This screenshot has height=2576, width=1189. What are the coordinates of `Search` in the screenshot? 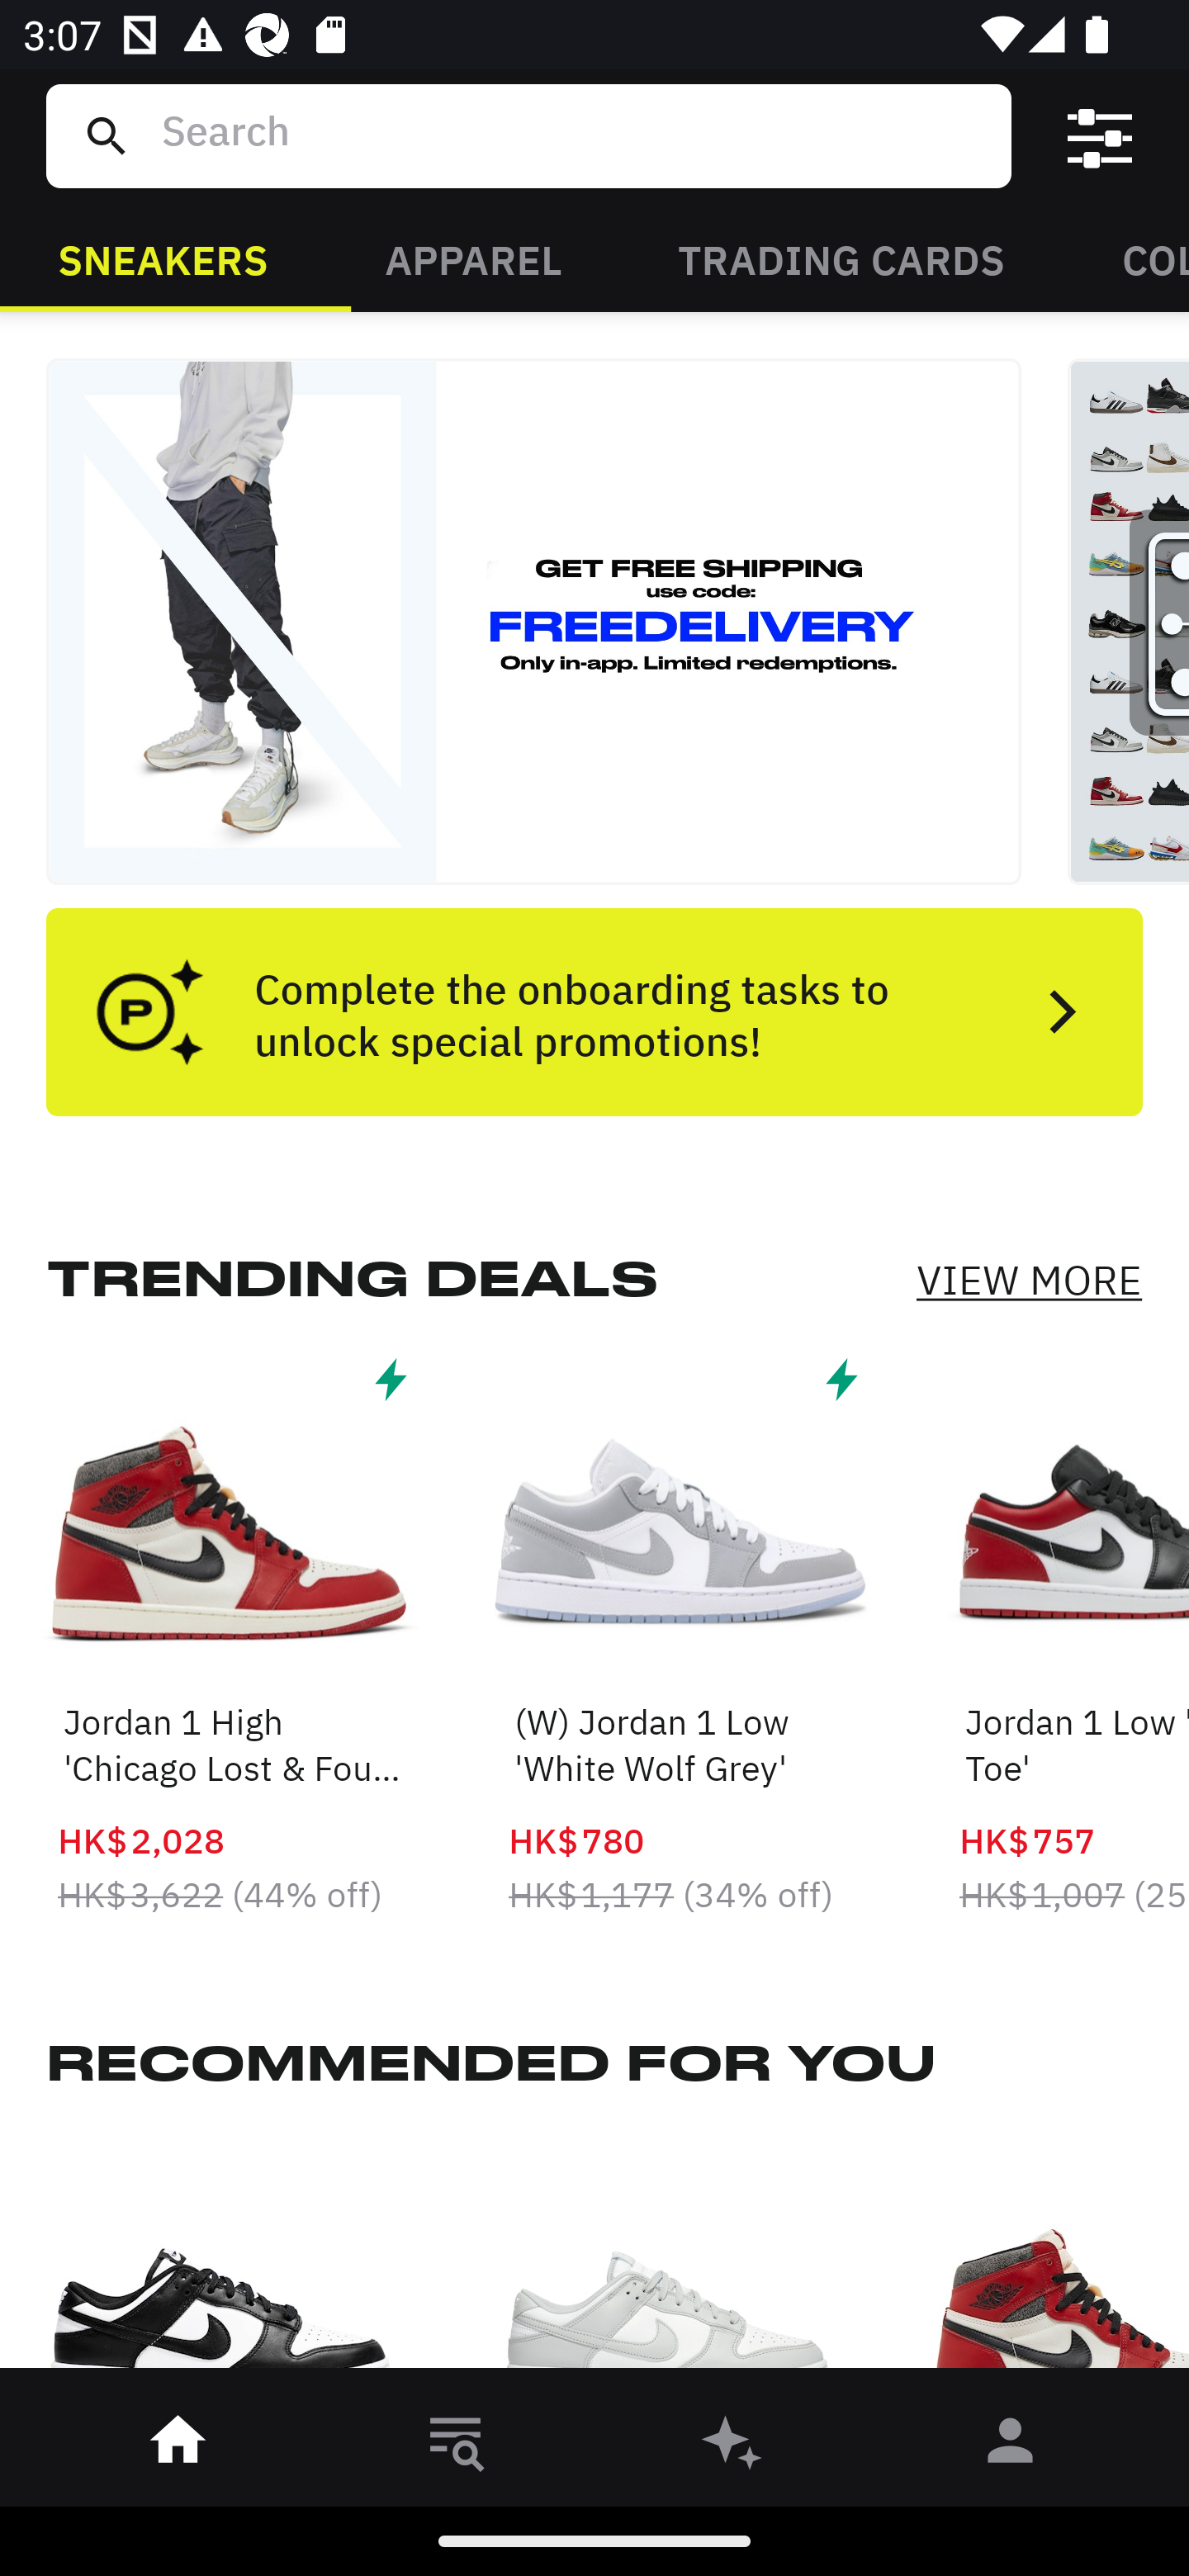 It's located at (574, 135).